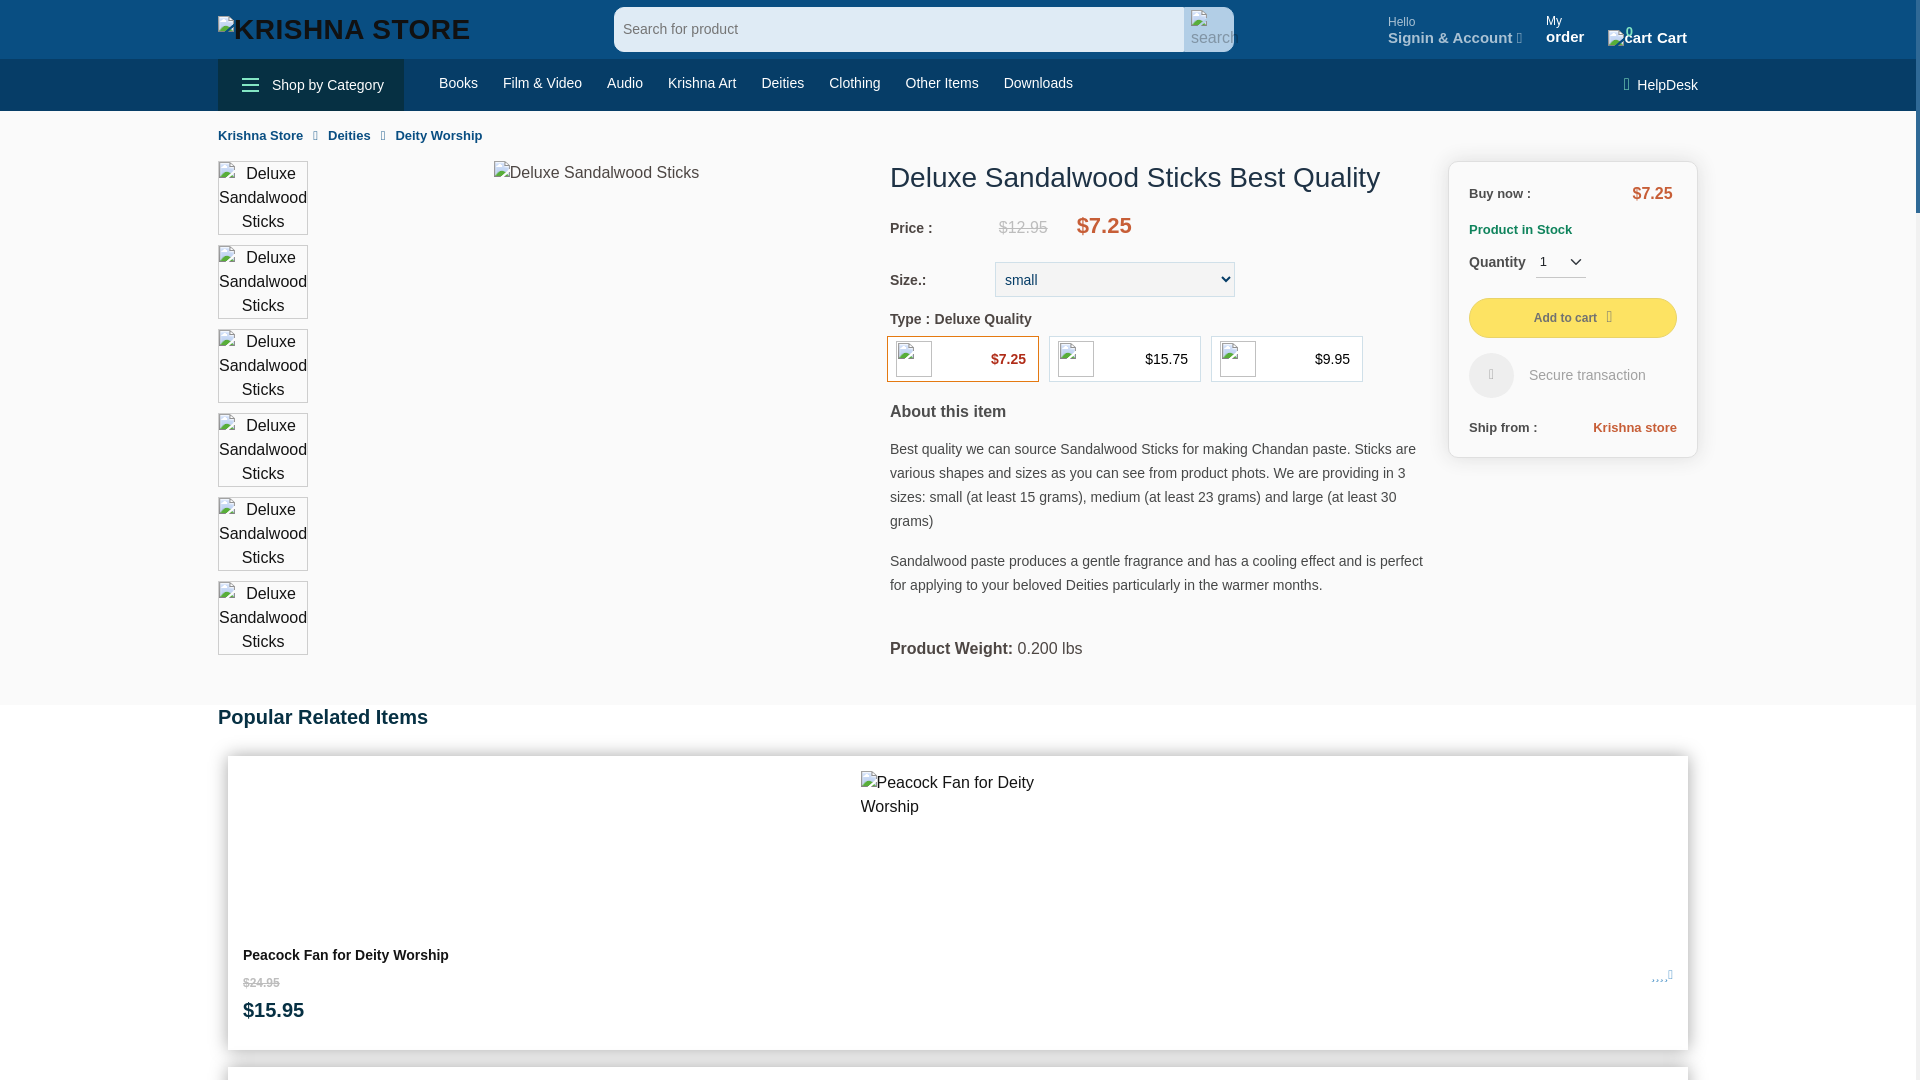 The height and width of the screenshot is (1080, 1920). I want to click on 4.72 out of 5, so click(1662, 974).